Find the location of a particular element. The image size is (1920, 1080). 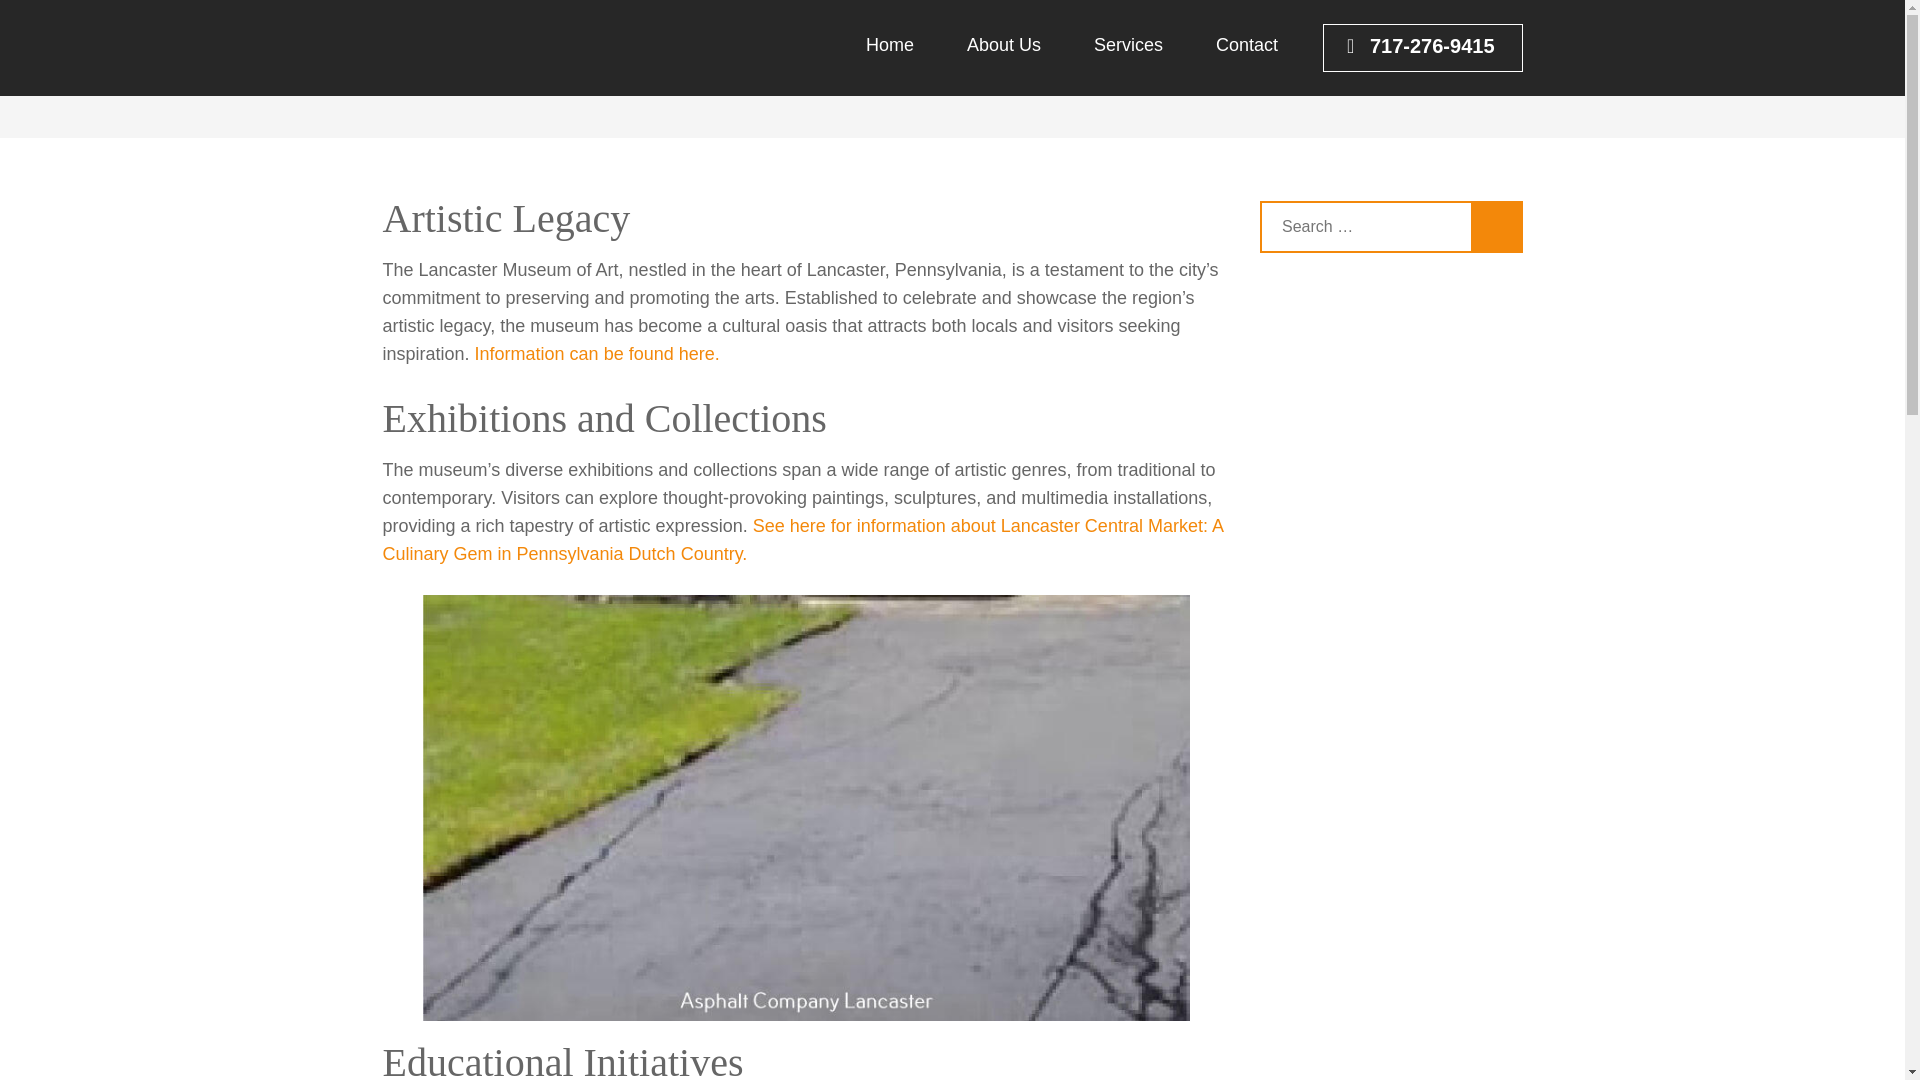

Home is located at coordinates (1148, 87).